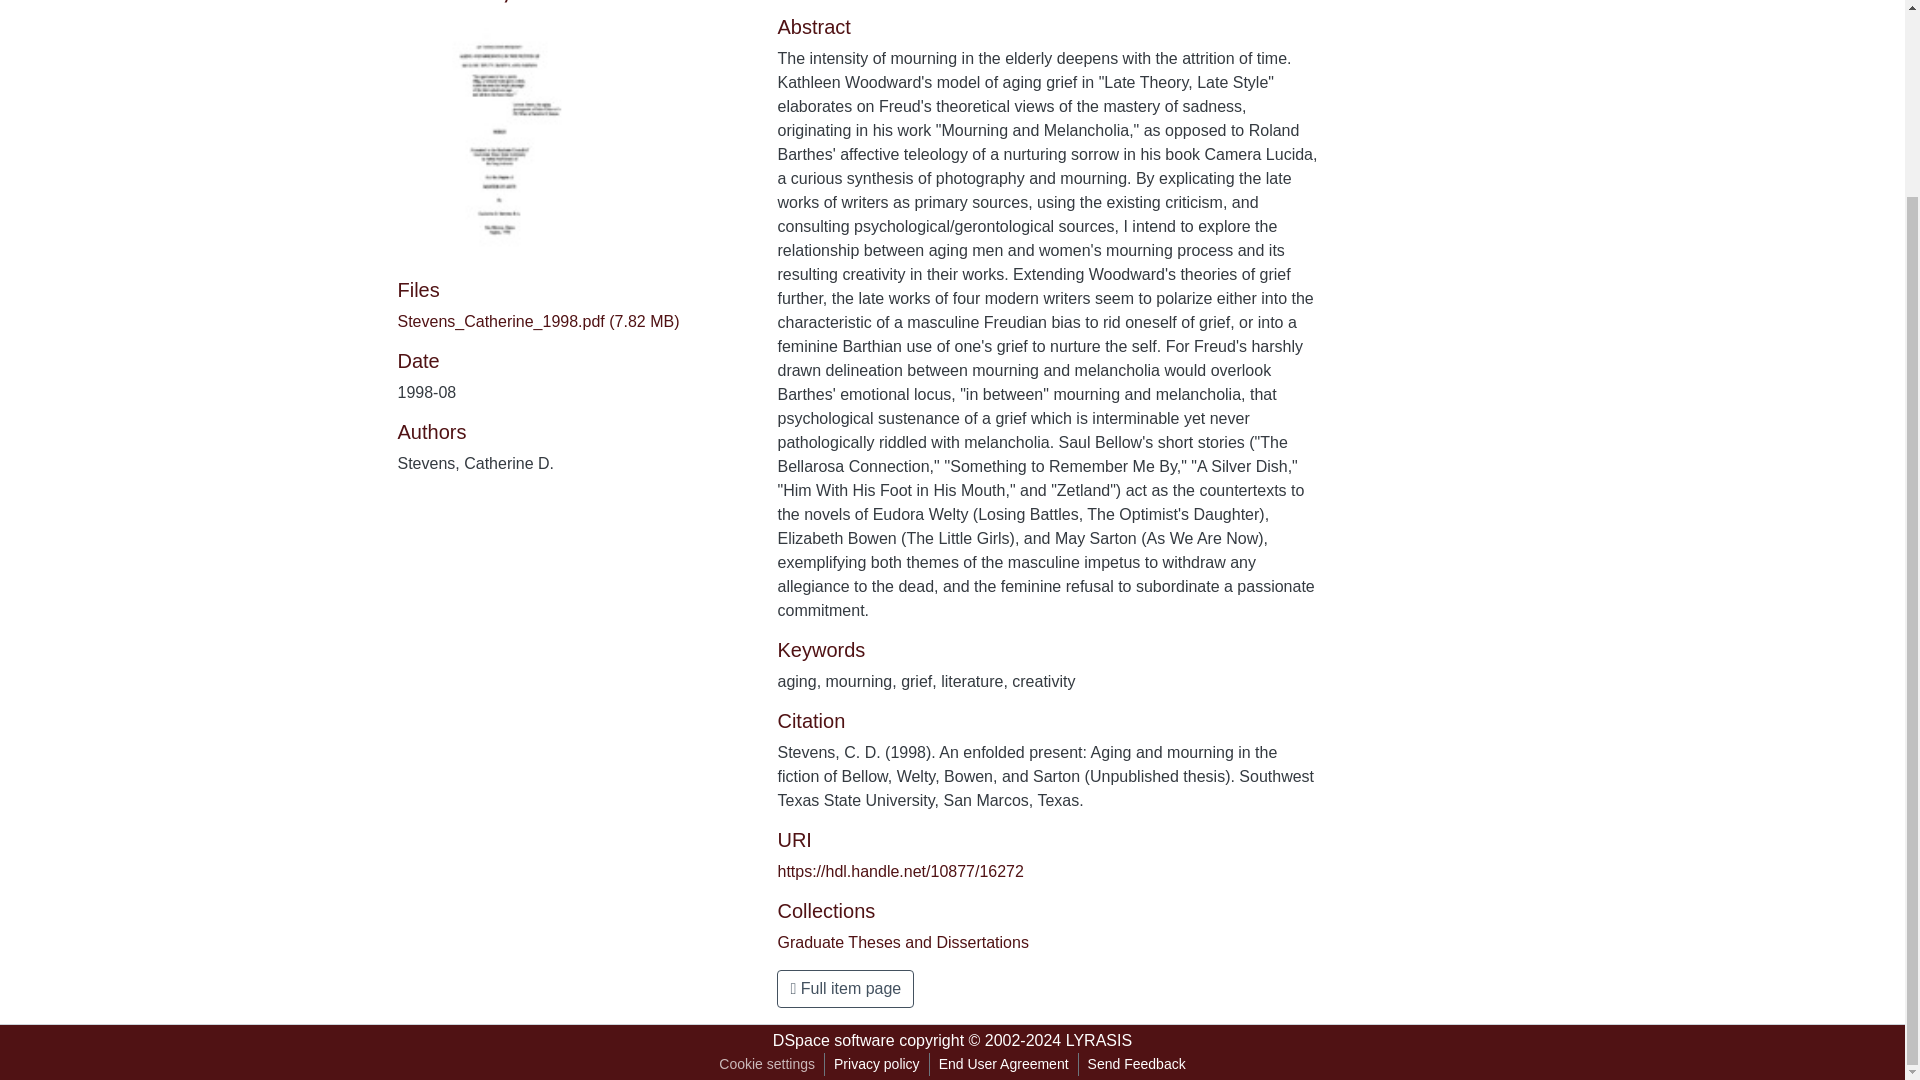 The width and height of the screenshot is (1920, 1080). I want to click on Graduate Theses and Dissertations, so click(902, 942).